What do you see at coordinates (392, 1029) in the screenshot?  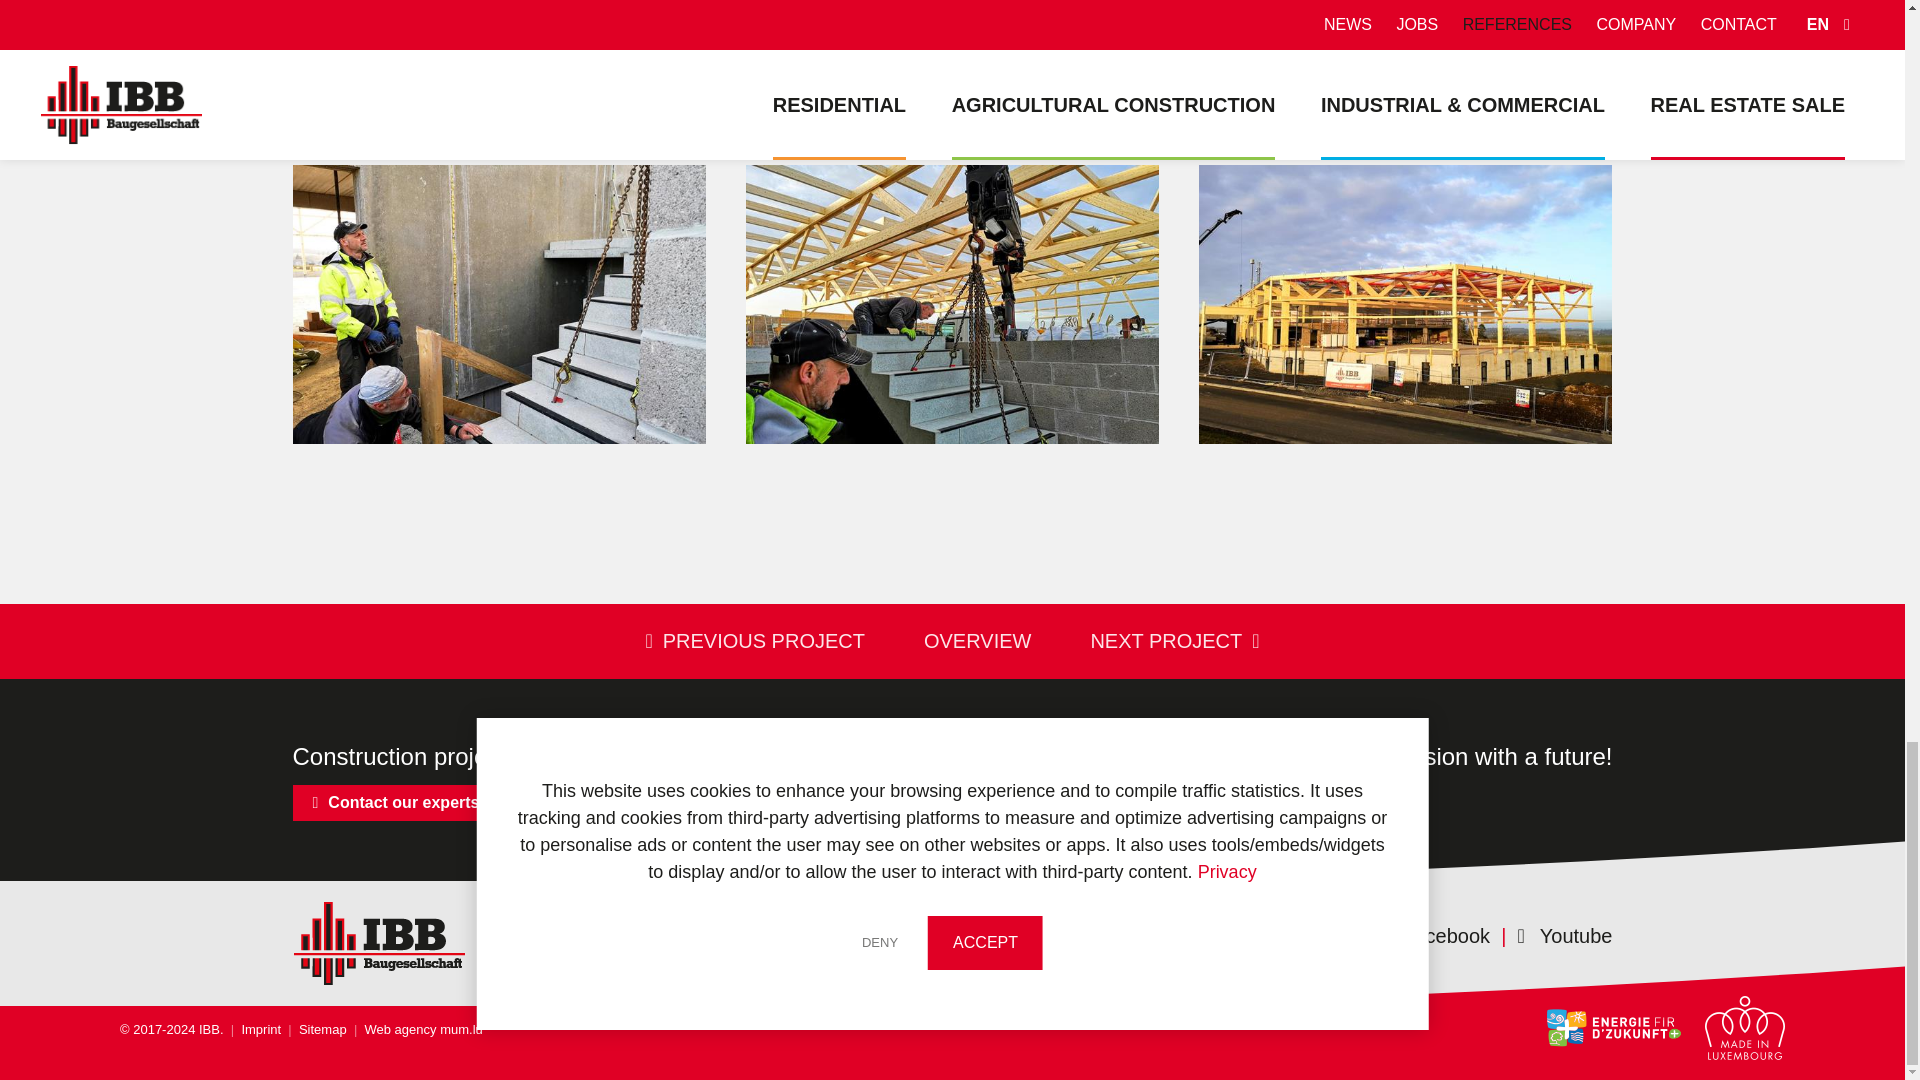 I see `Web agency` at bounding box center [392, 1029].